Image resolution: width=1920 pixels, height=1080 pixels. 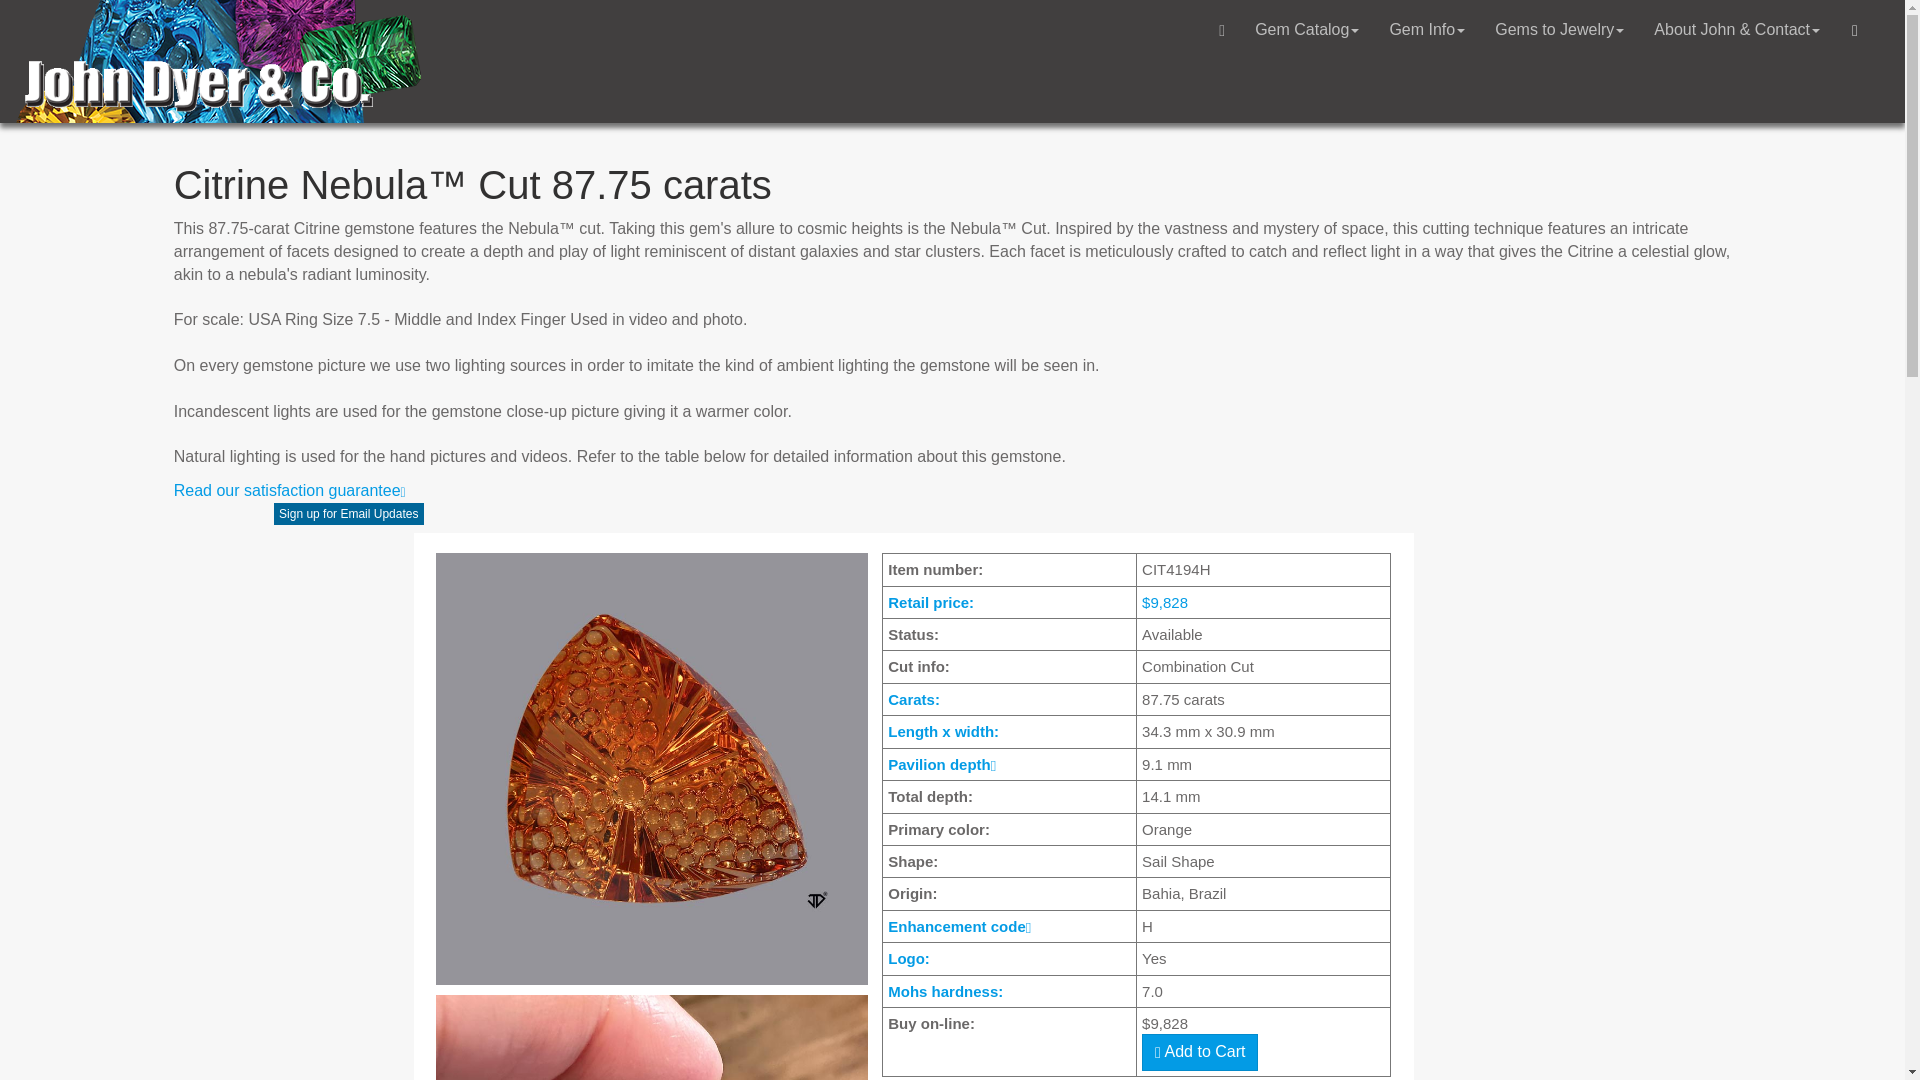 What do you see at coordinates (1427, 30) in the screenshot?
I see `Gem Info` at bounding box center [1427, 30].